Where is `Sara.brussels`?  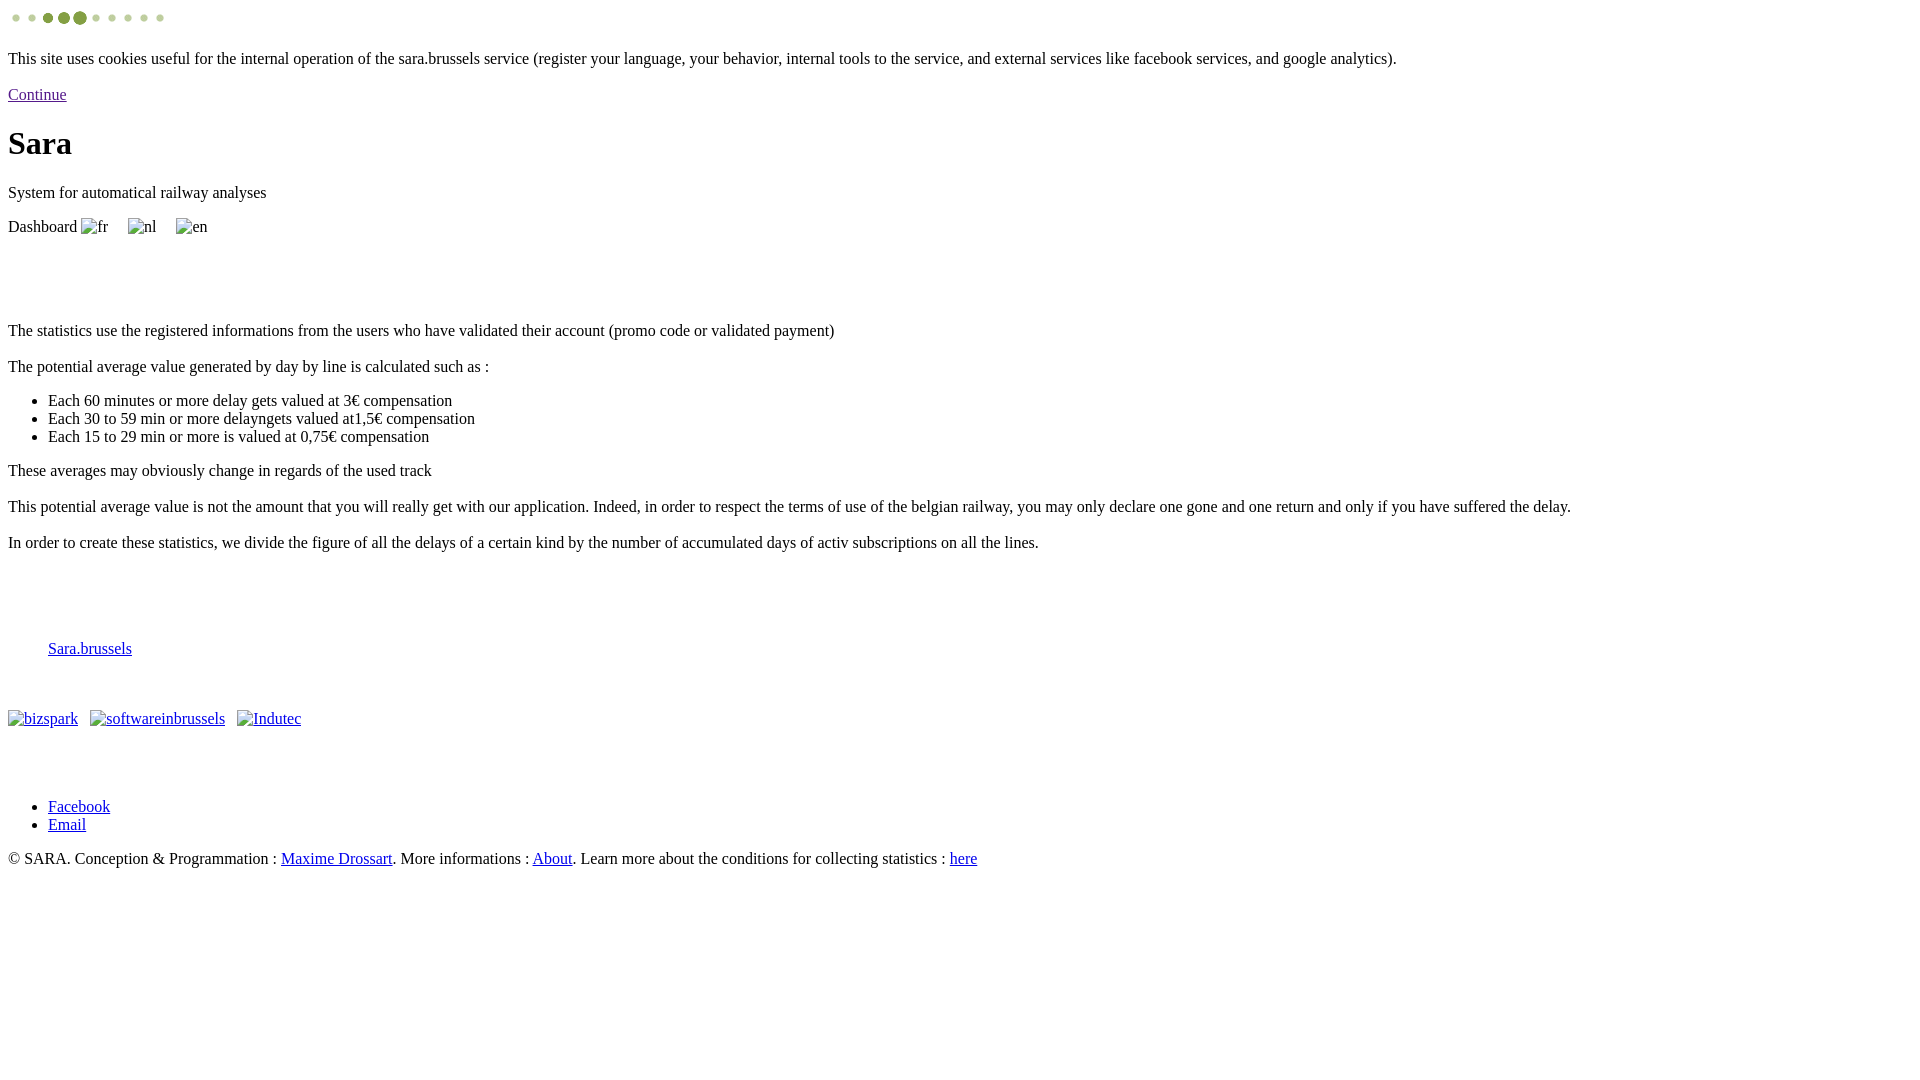 Sara.brussels is located at coordinates (90, 648).